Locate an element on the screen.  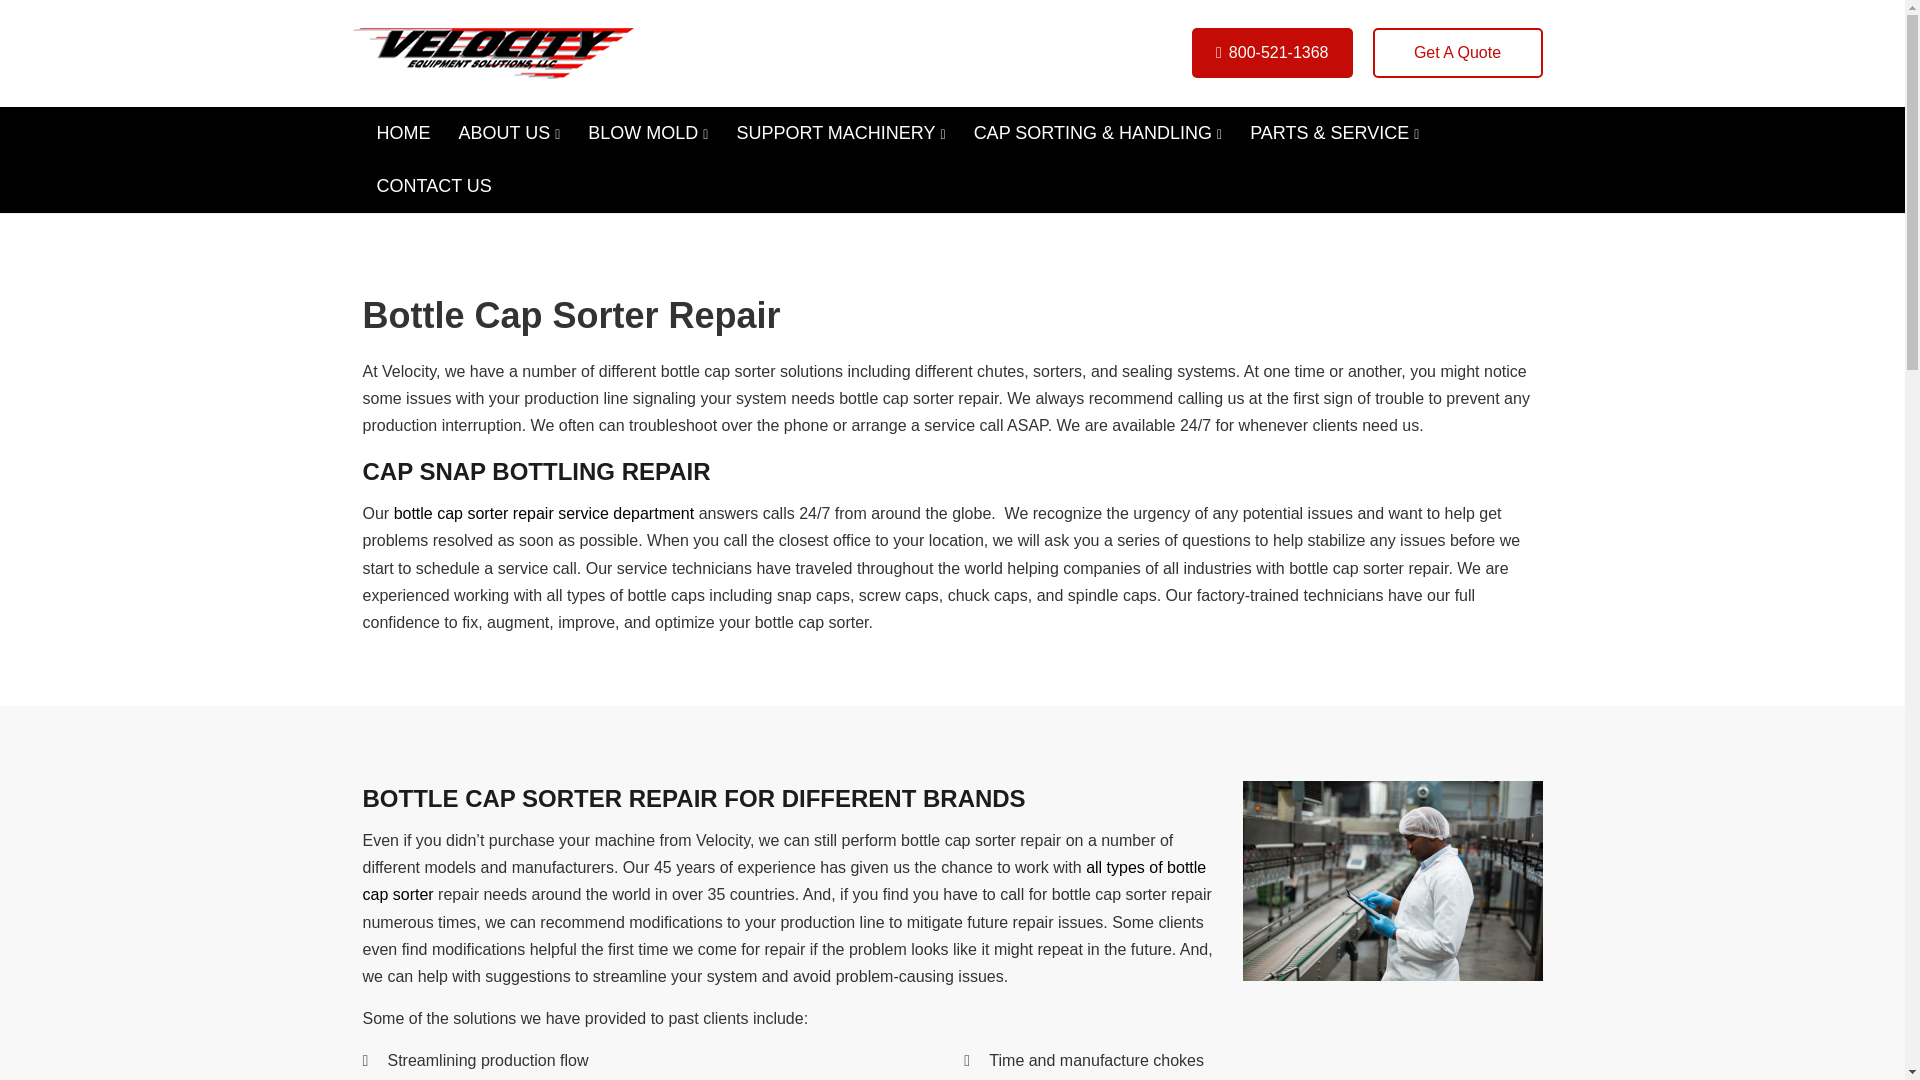
800-521-1368 is located at coordinates (1272, 52).